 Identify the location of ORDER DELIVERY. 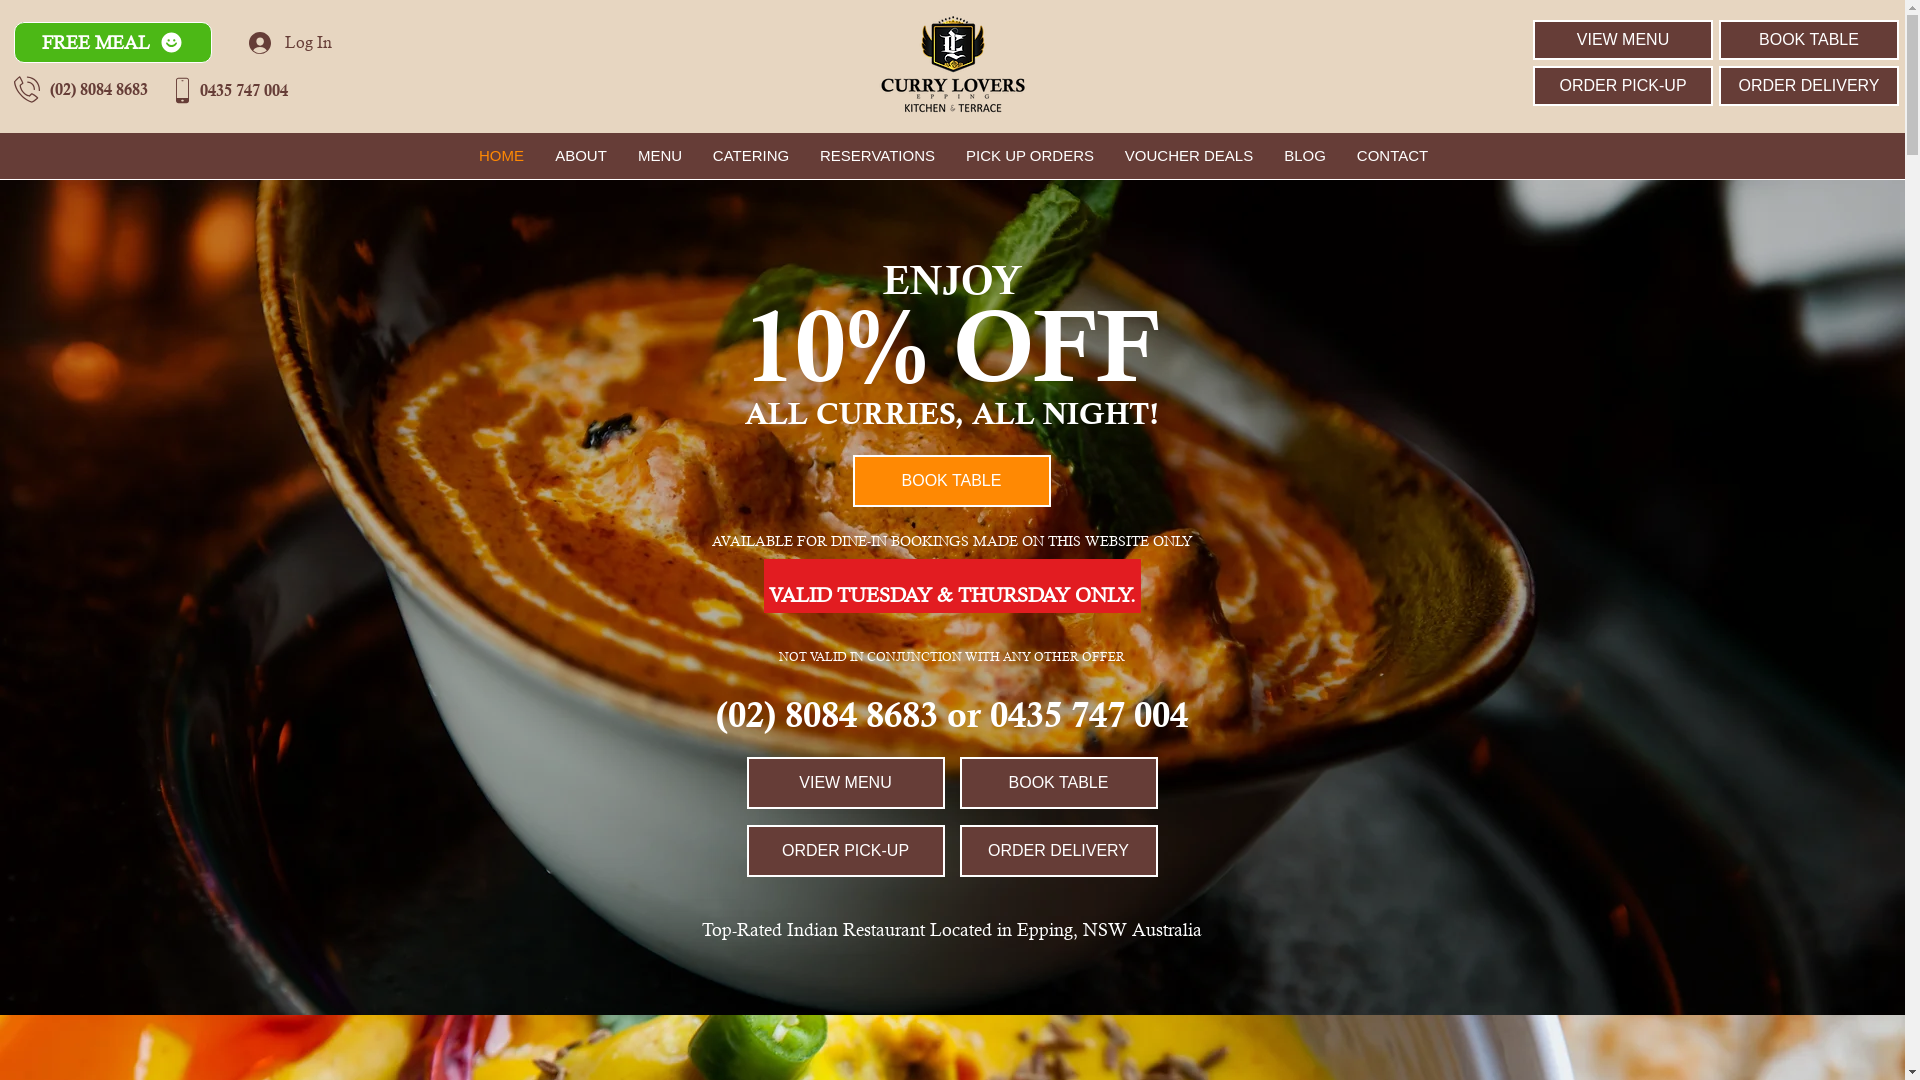
(1809, 86).